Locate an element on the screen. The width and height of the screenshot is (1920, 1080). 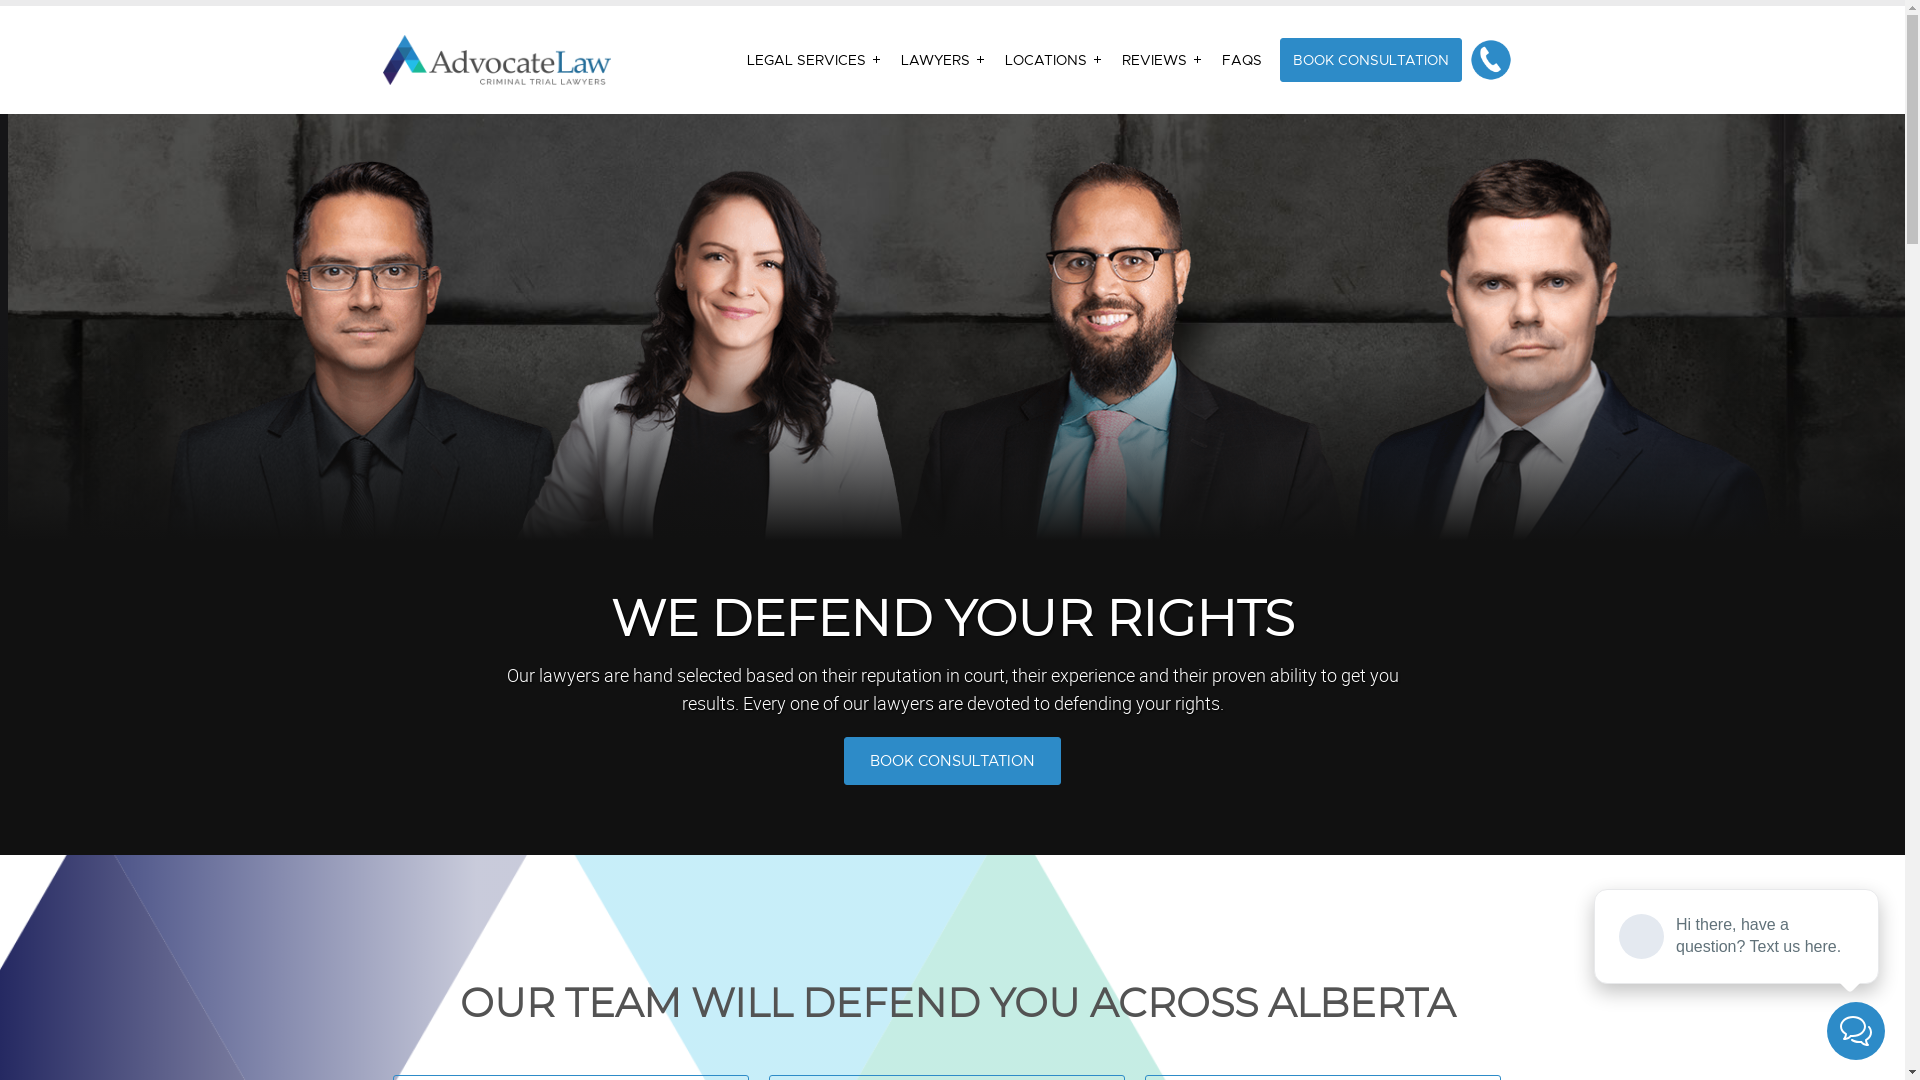
FAQS is located at coordinates (1242, 60).